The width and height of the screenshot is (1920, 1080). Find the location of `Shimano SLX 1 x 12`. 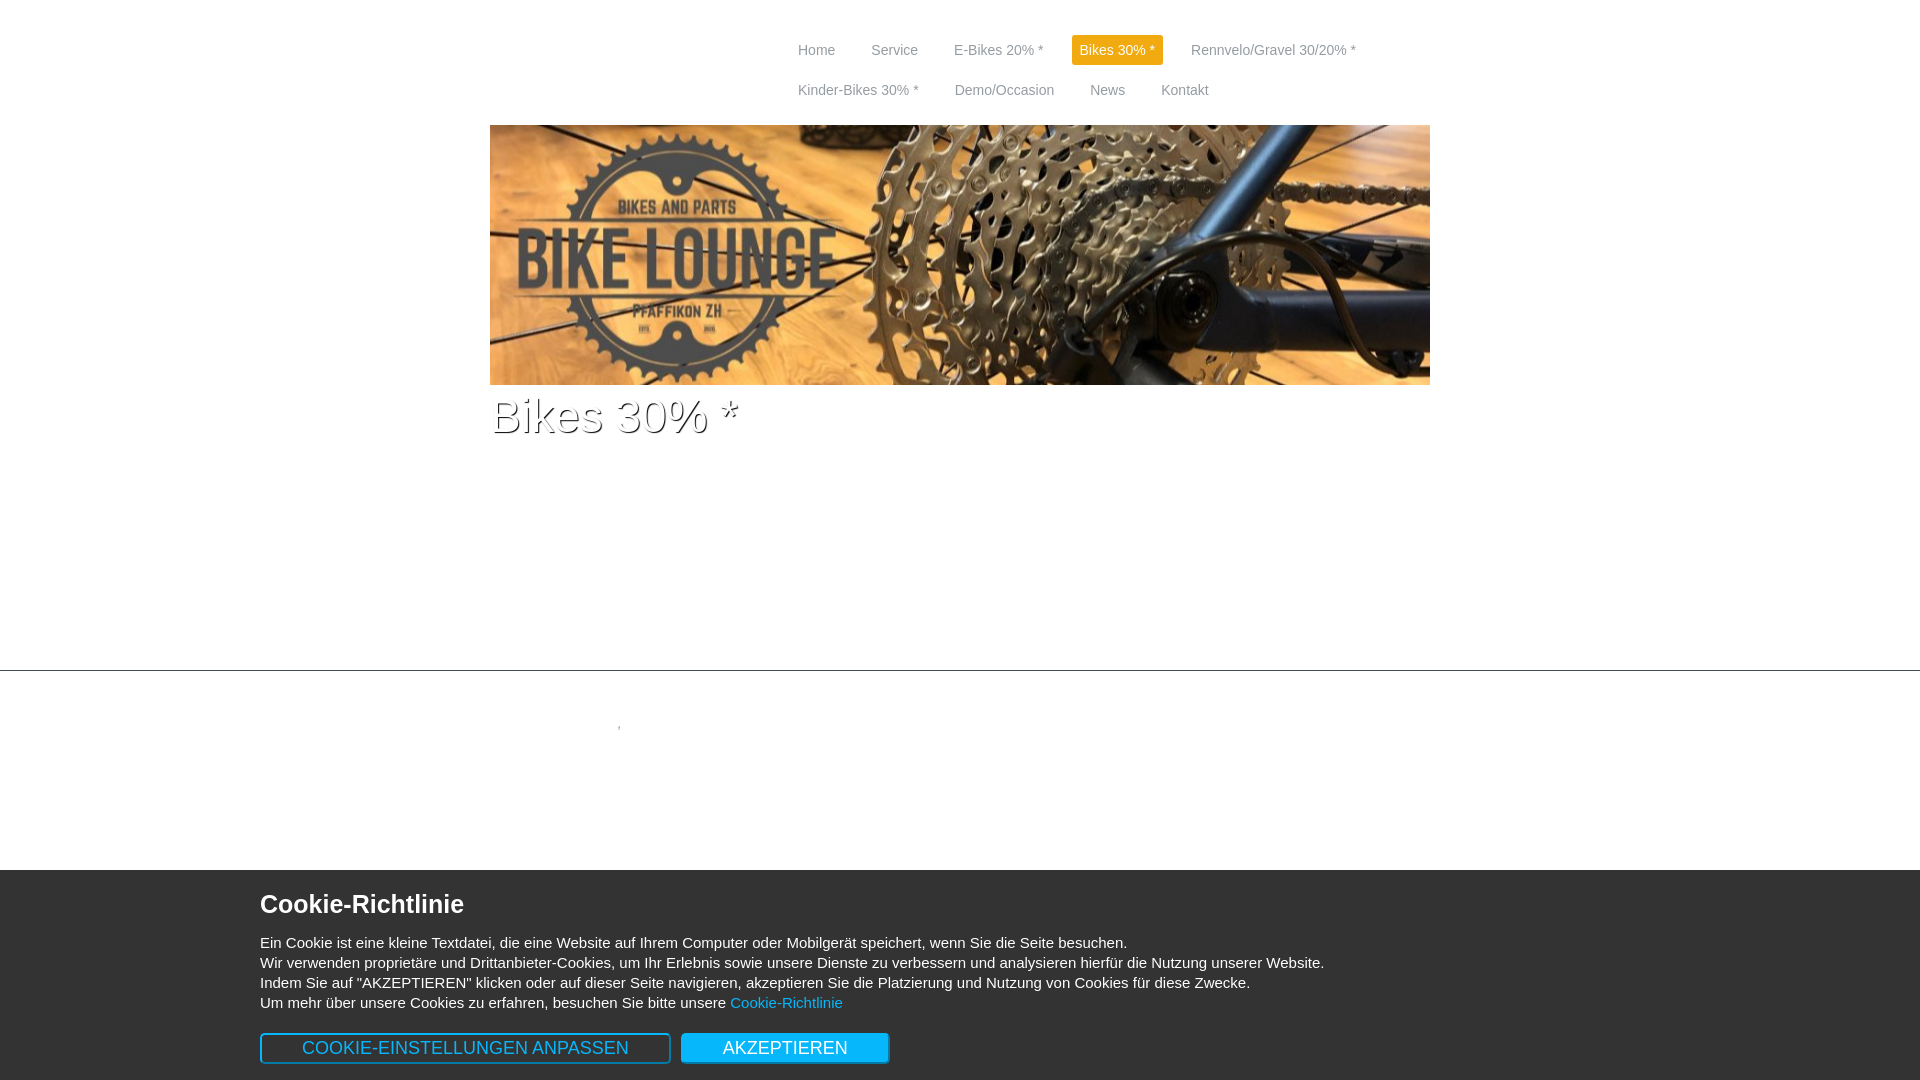

Shimano SLX 1 x 12 is located at coordinates (963, 626).